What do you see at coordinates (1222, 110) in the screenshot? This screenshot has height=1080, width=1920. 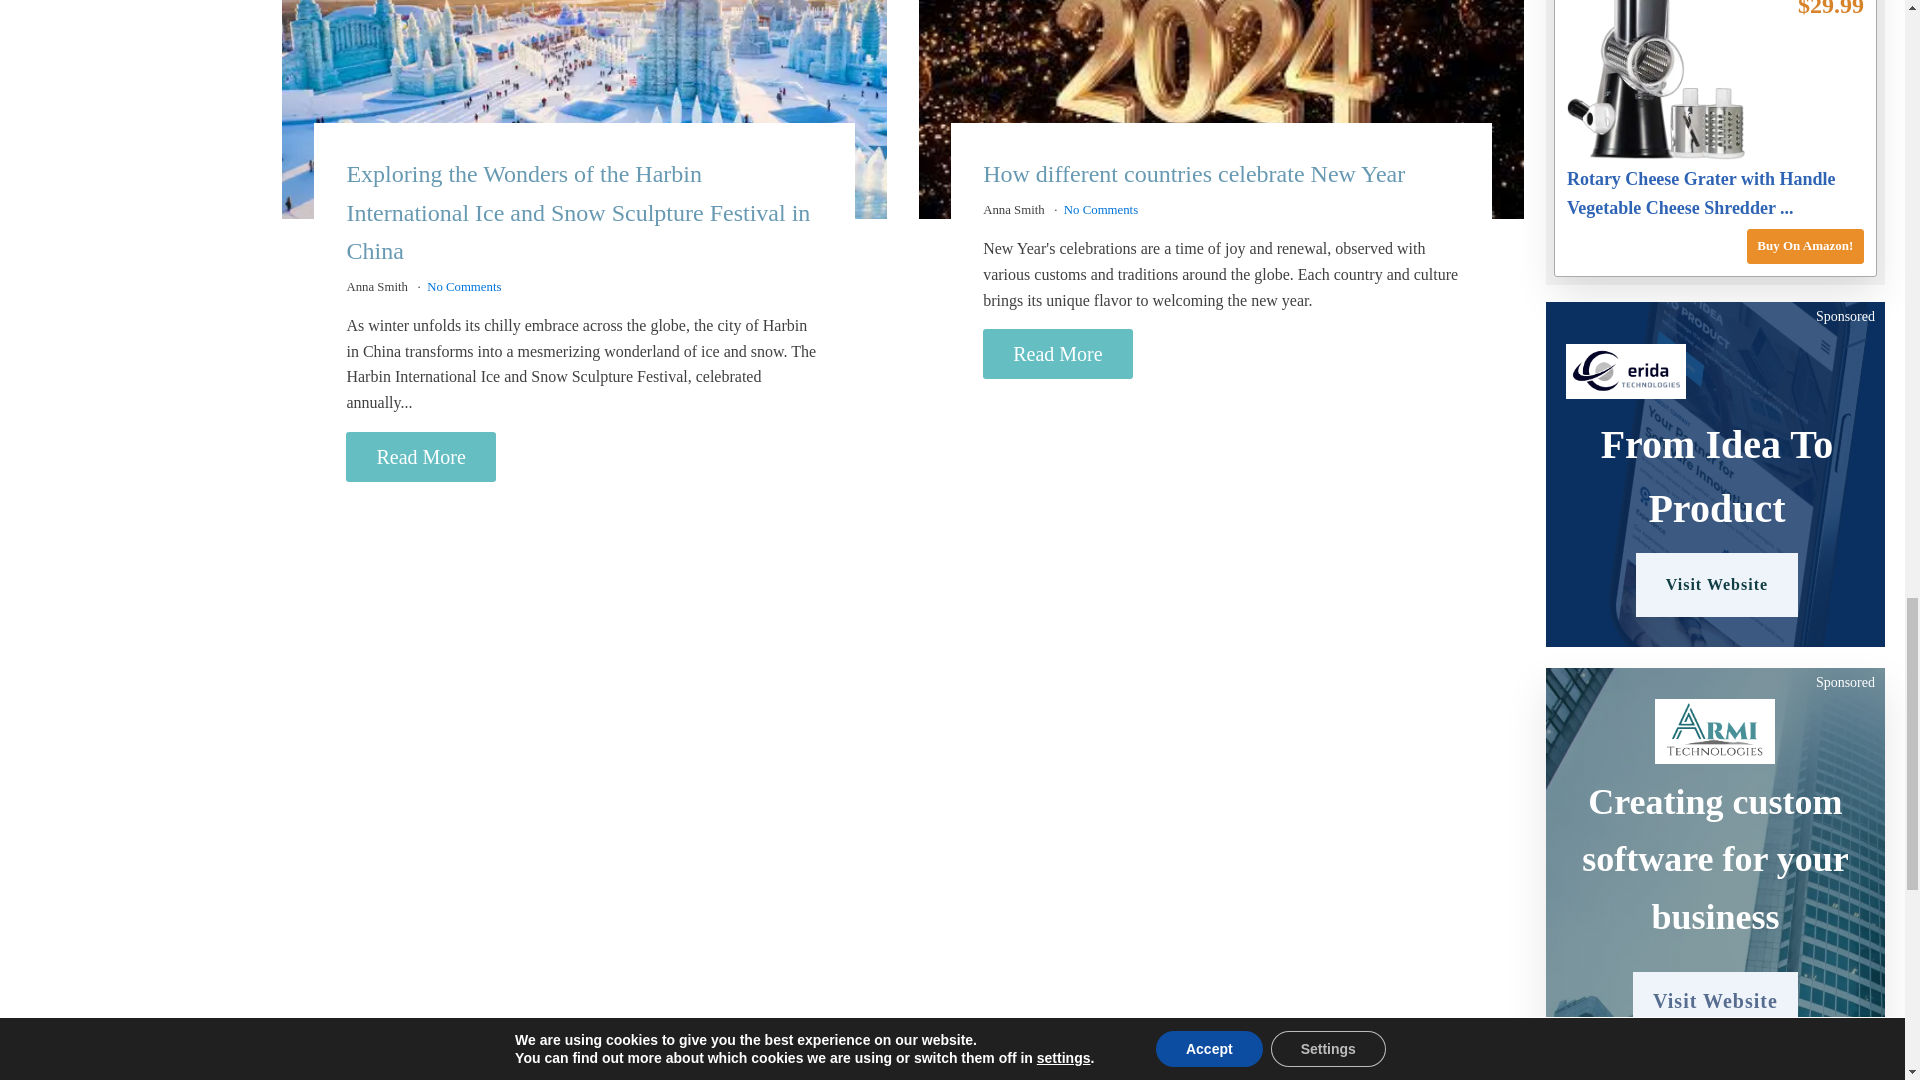 I see `January 1, 2024` at bounding box center [1222, 110].